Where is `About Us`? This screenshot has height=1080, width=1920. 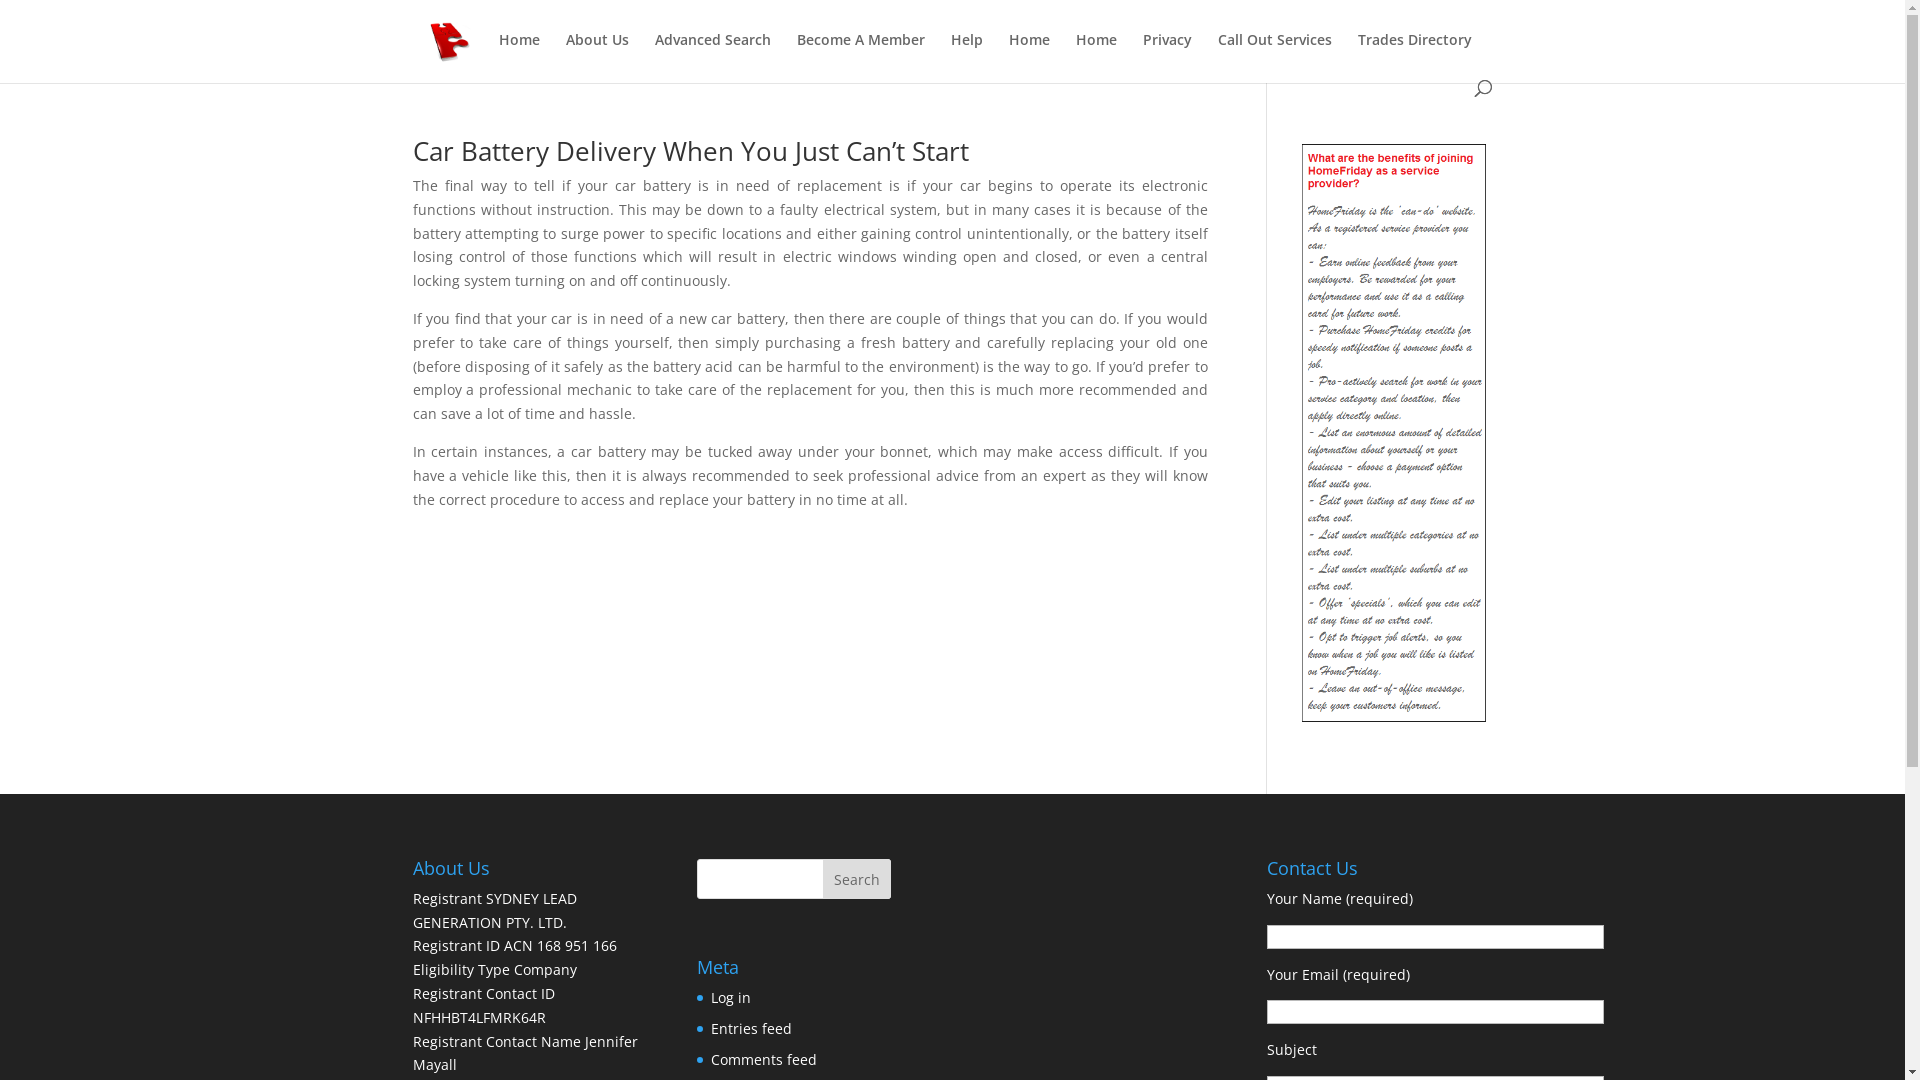
About Us is located at coordinates (598, 56).